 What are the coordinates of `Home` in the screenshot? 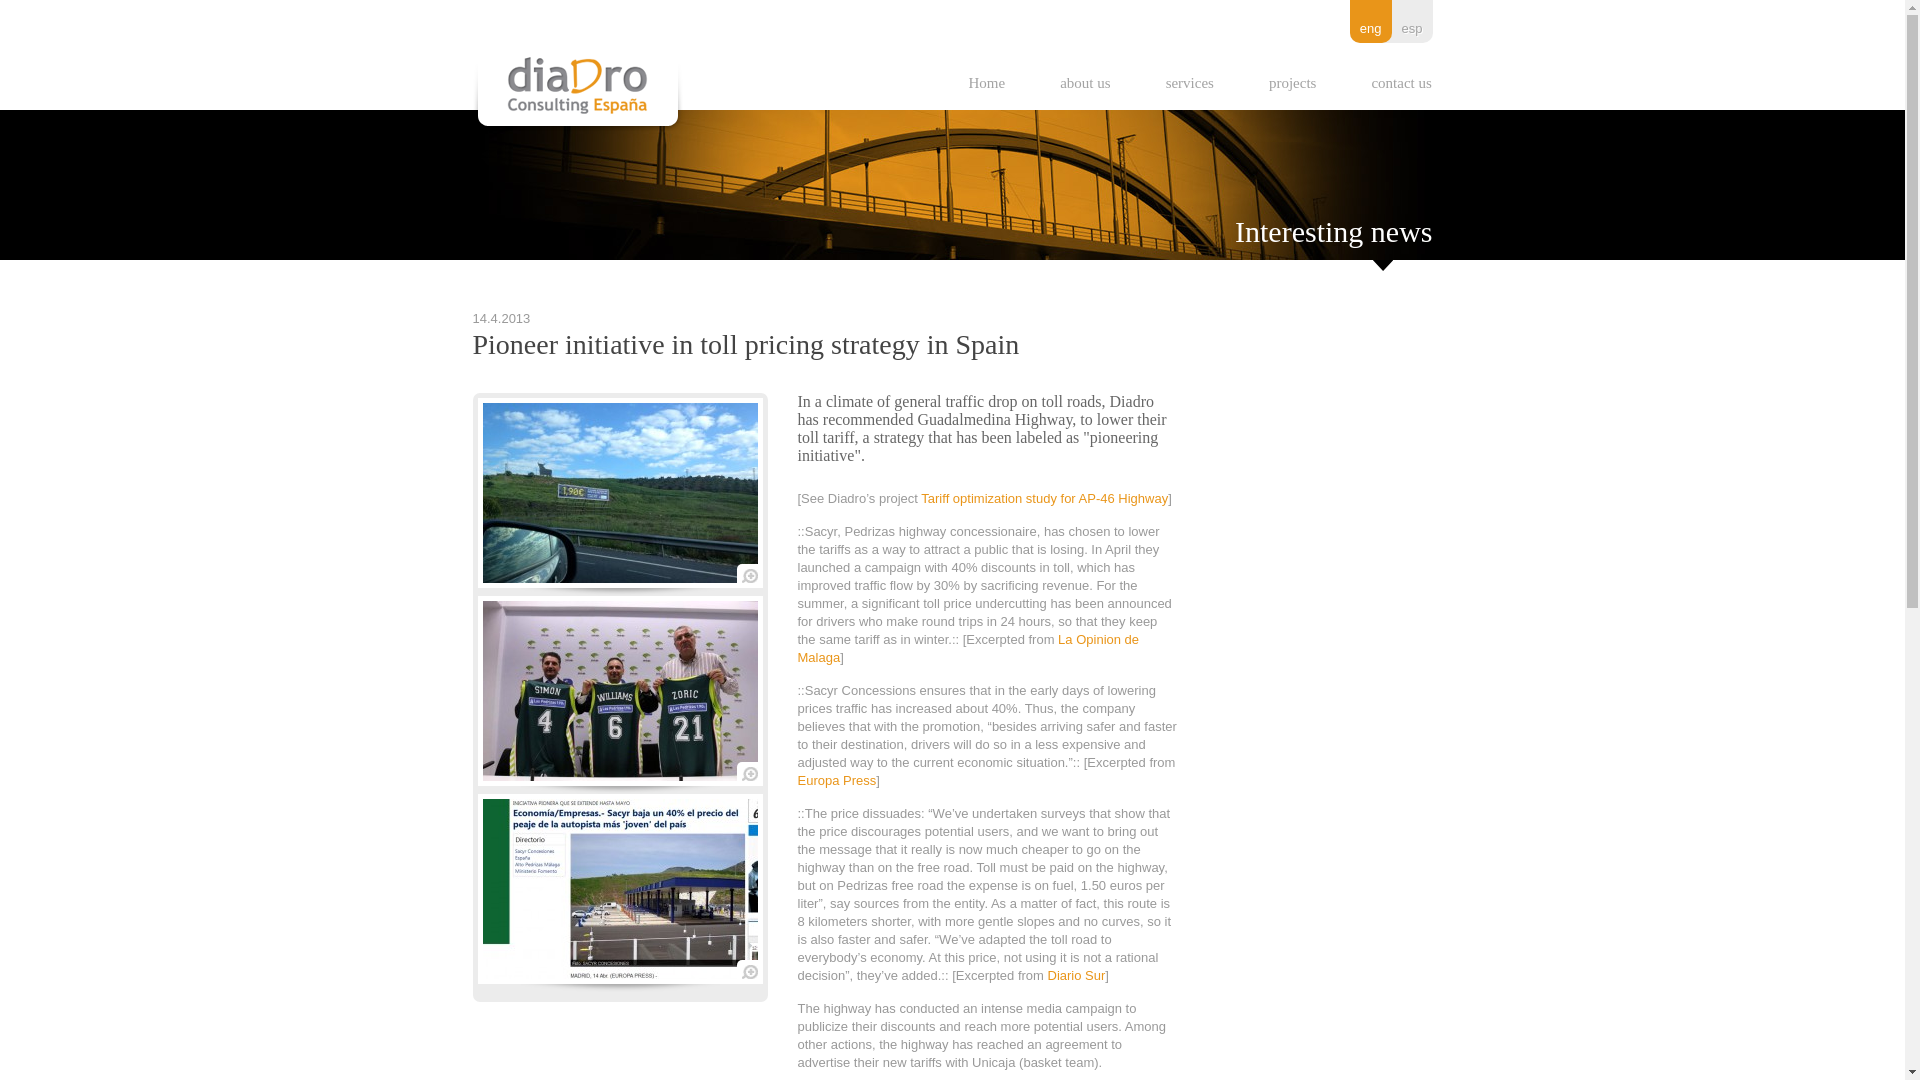 It's located at (982, 82).